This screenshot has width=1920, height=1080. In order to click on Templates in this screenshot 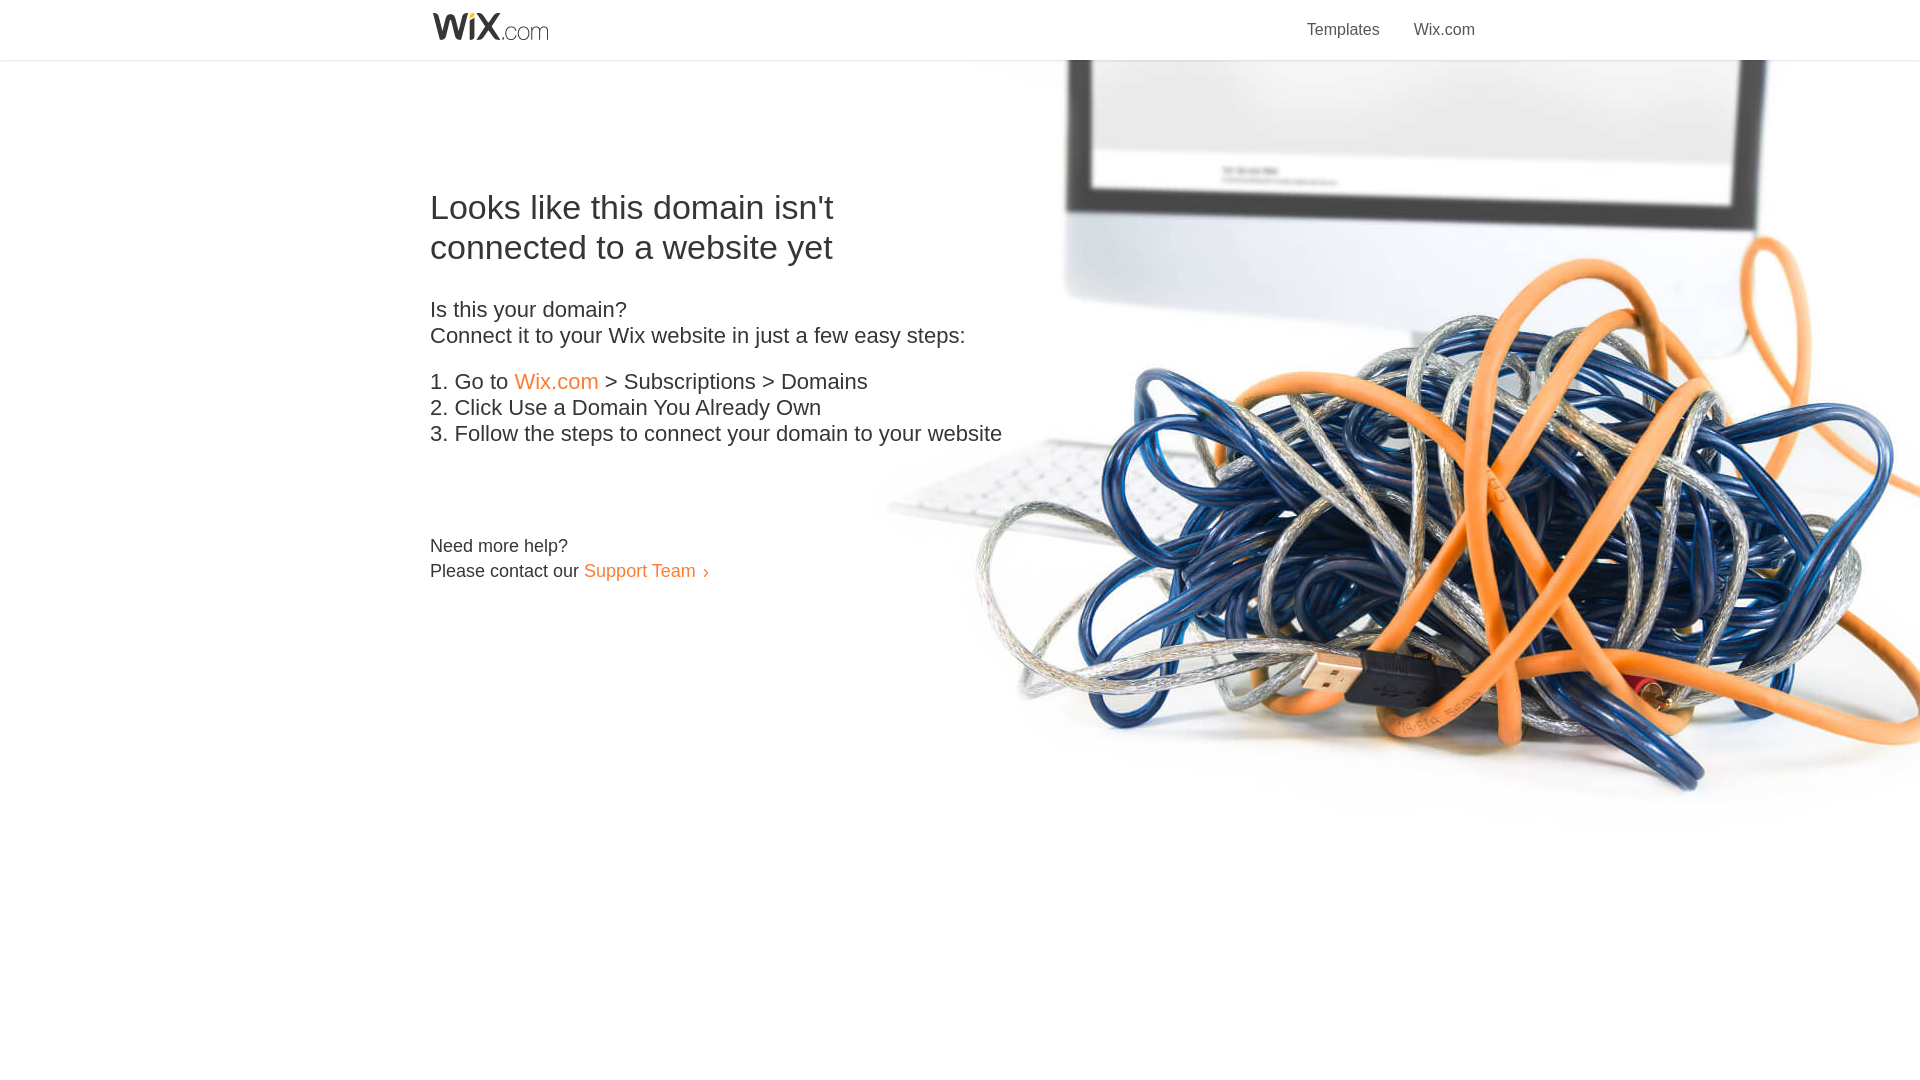, I will do `click(1344, 18)`.